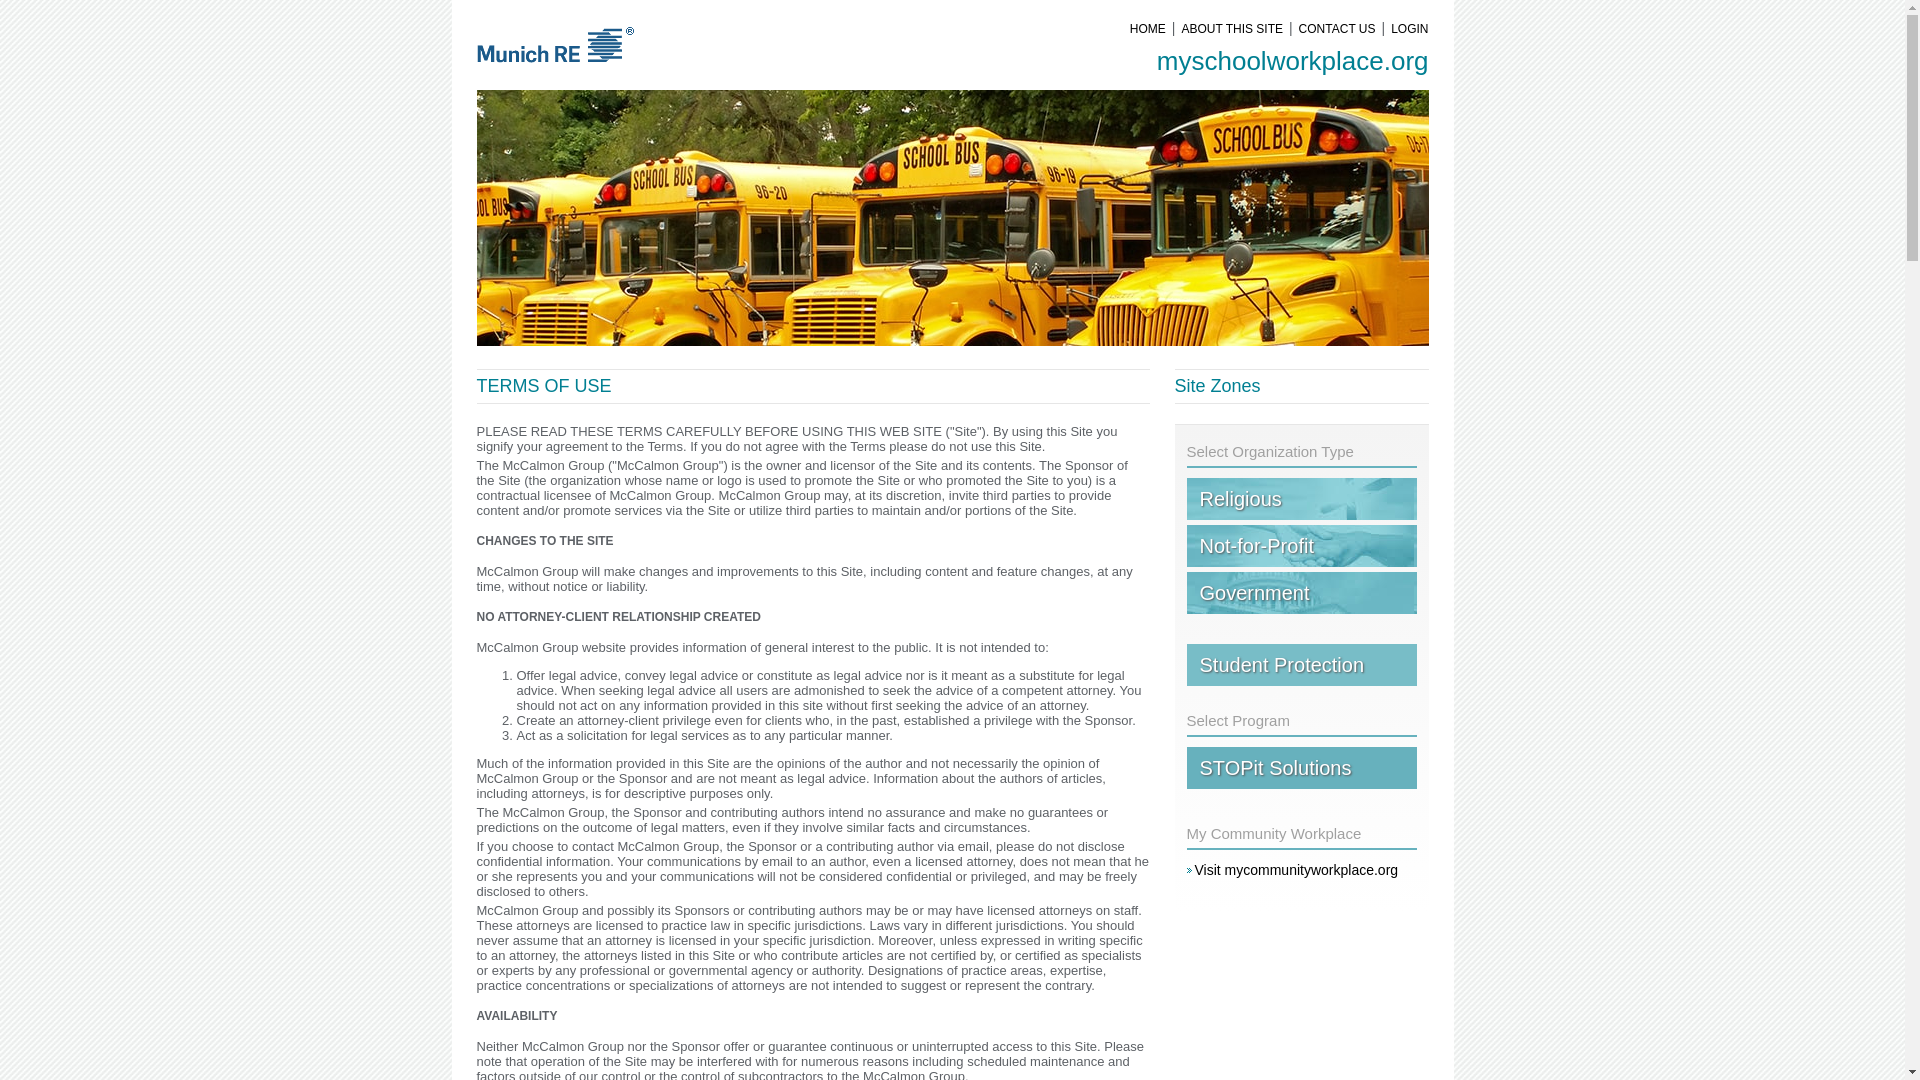 Image resolution: width=1920 pixels, height=1080 pixels. I want to click on external link, so click(1301, 593).